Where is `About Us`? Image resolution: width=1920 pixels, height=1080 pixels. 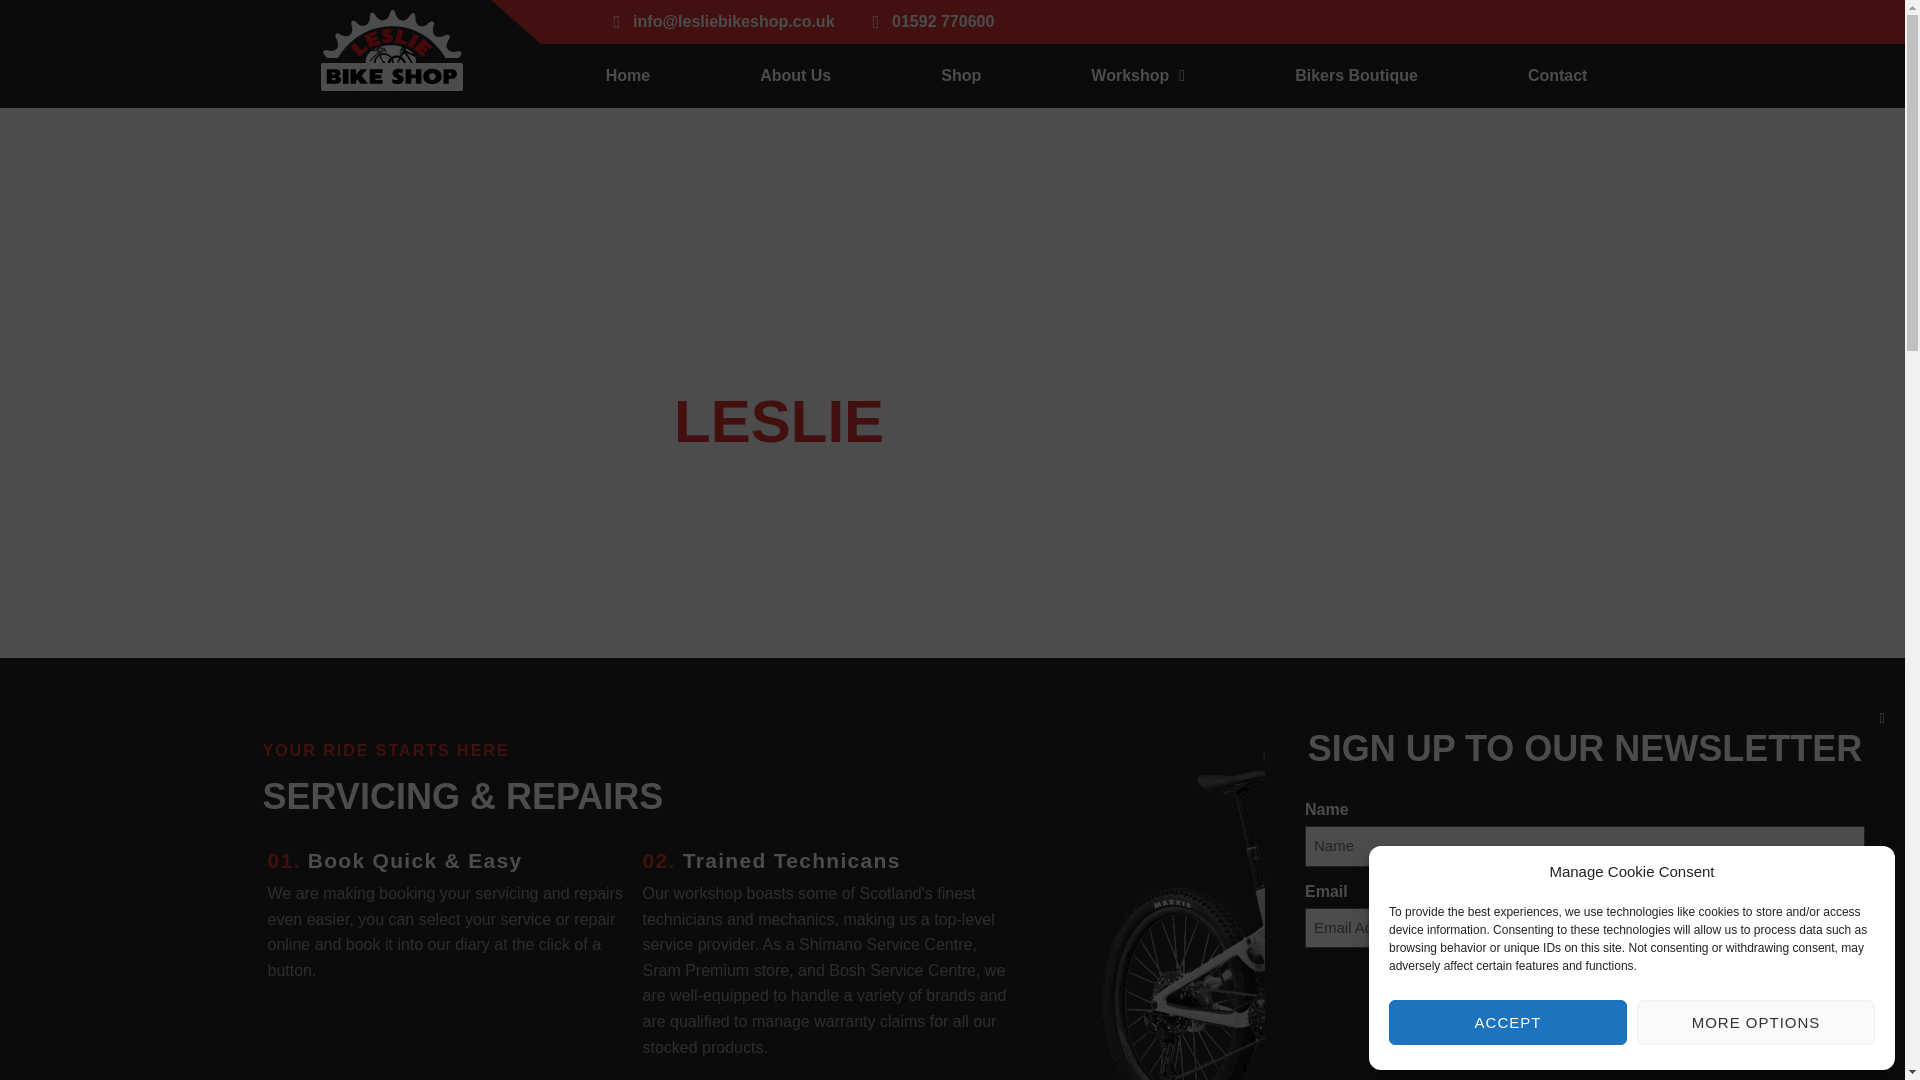
About Us is located at coordinates (794, 76).